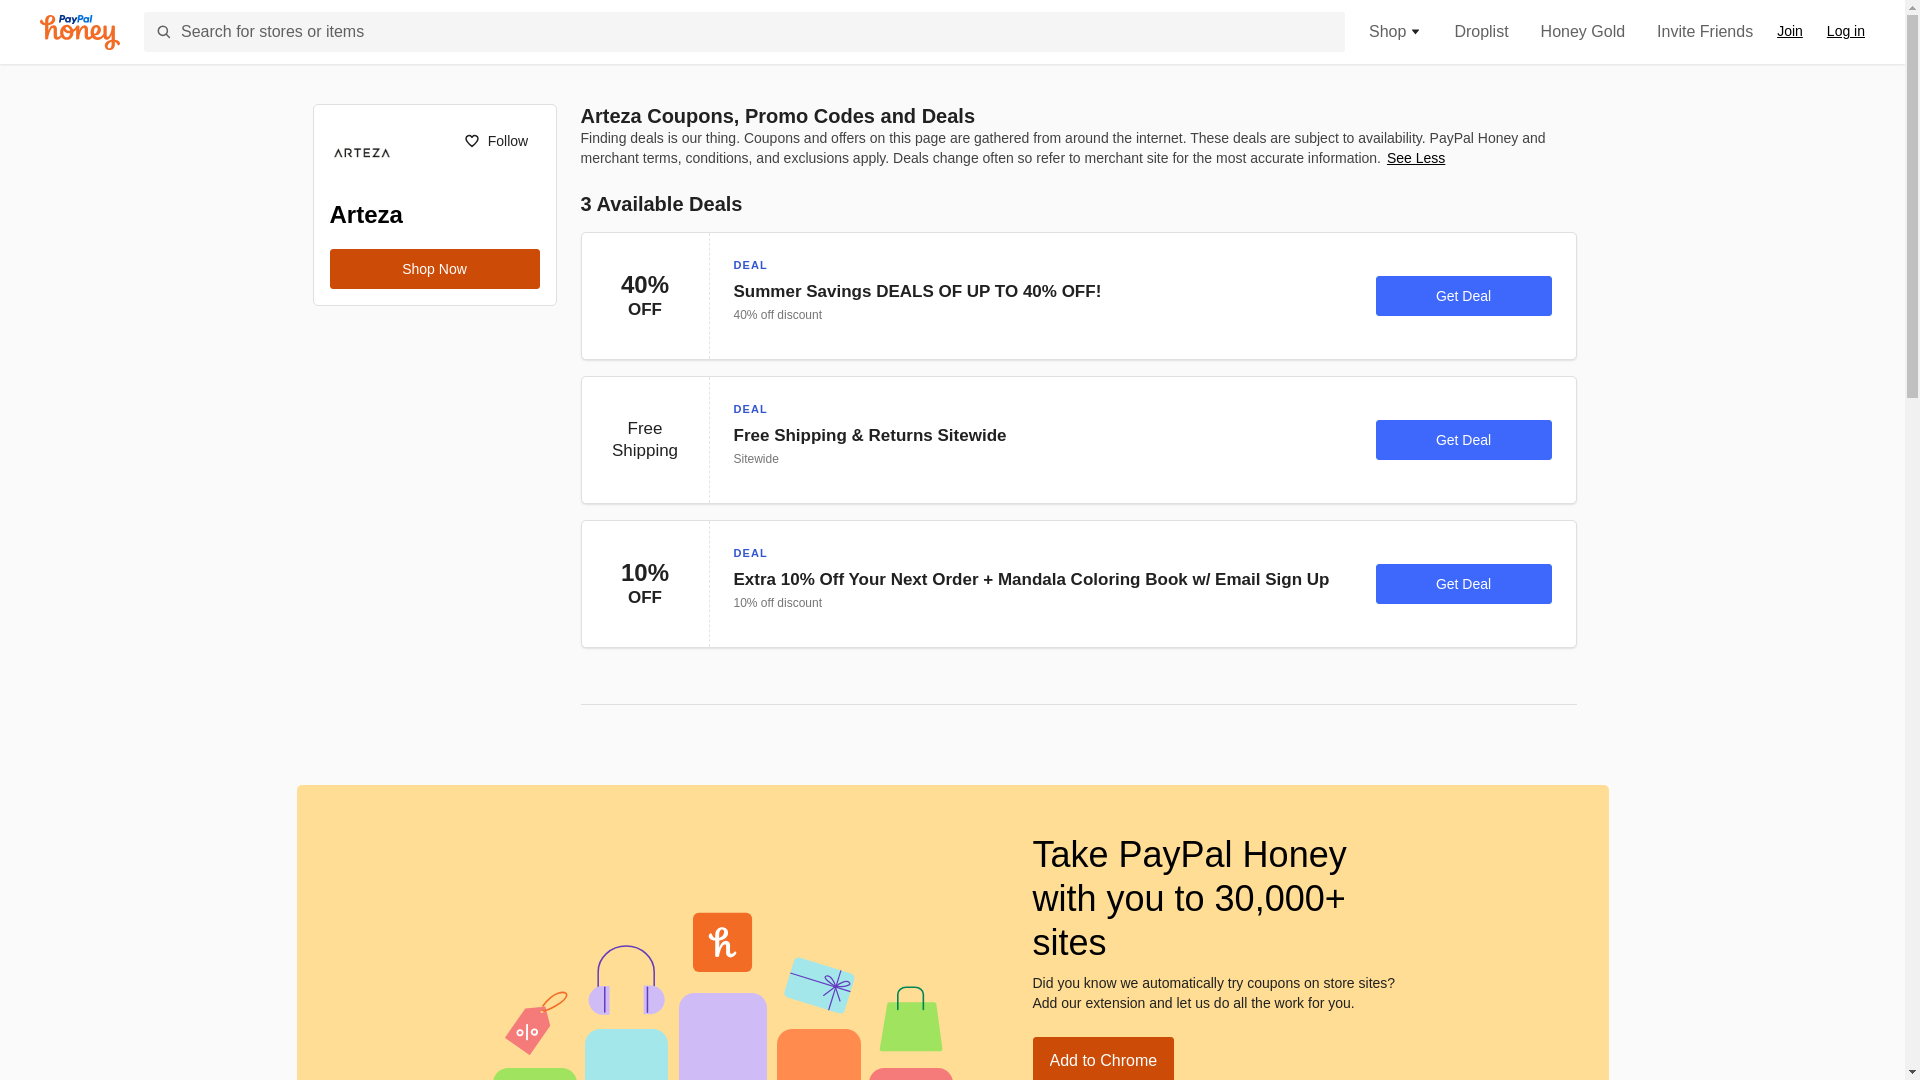 The width and height of the screenshot is (1920, 1080). Describe the element at coordinates (1464, 440) in the screenshot. I see `Get Deal` at that location.